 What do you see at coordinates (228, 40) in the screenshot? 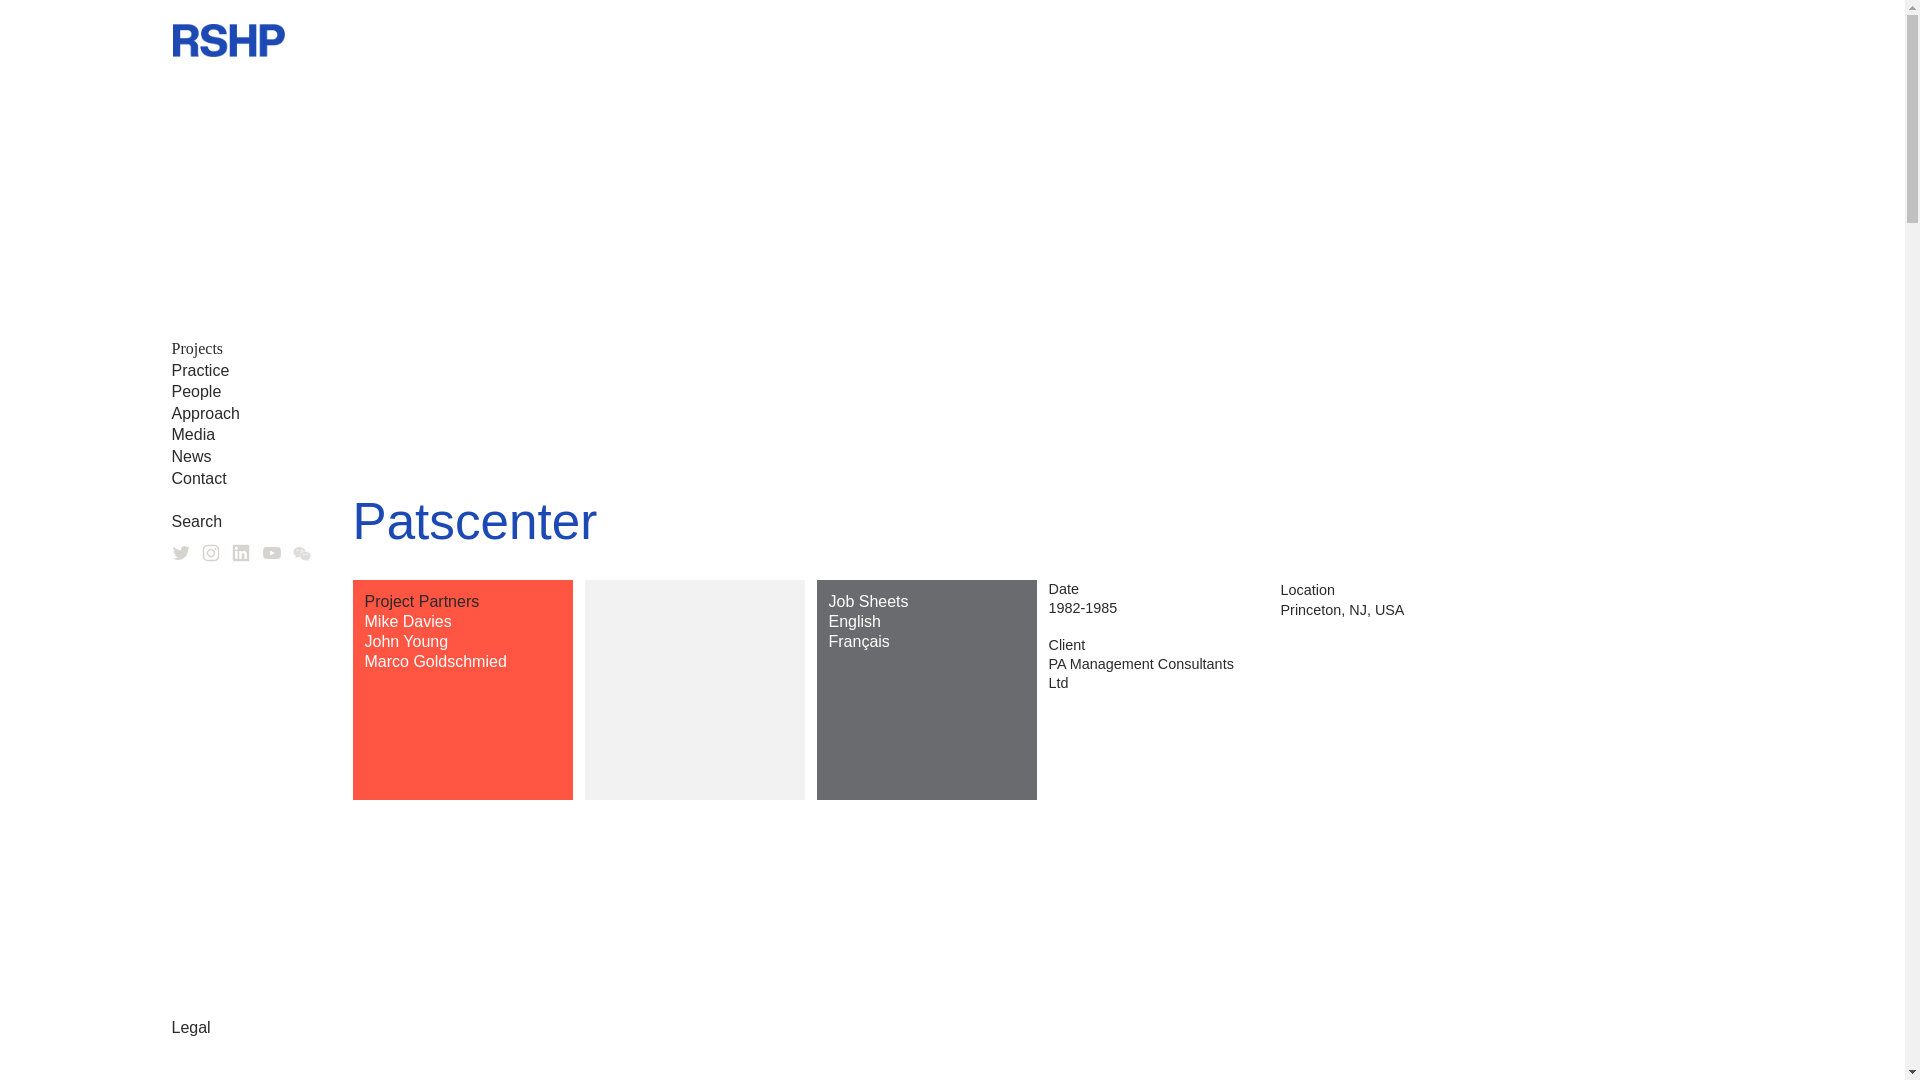
I see `RSHP` at bounding box center [228, 40].